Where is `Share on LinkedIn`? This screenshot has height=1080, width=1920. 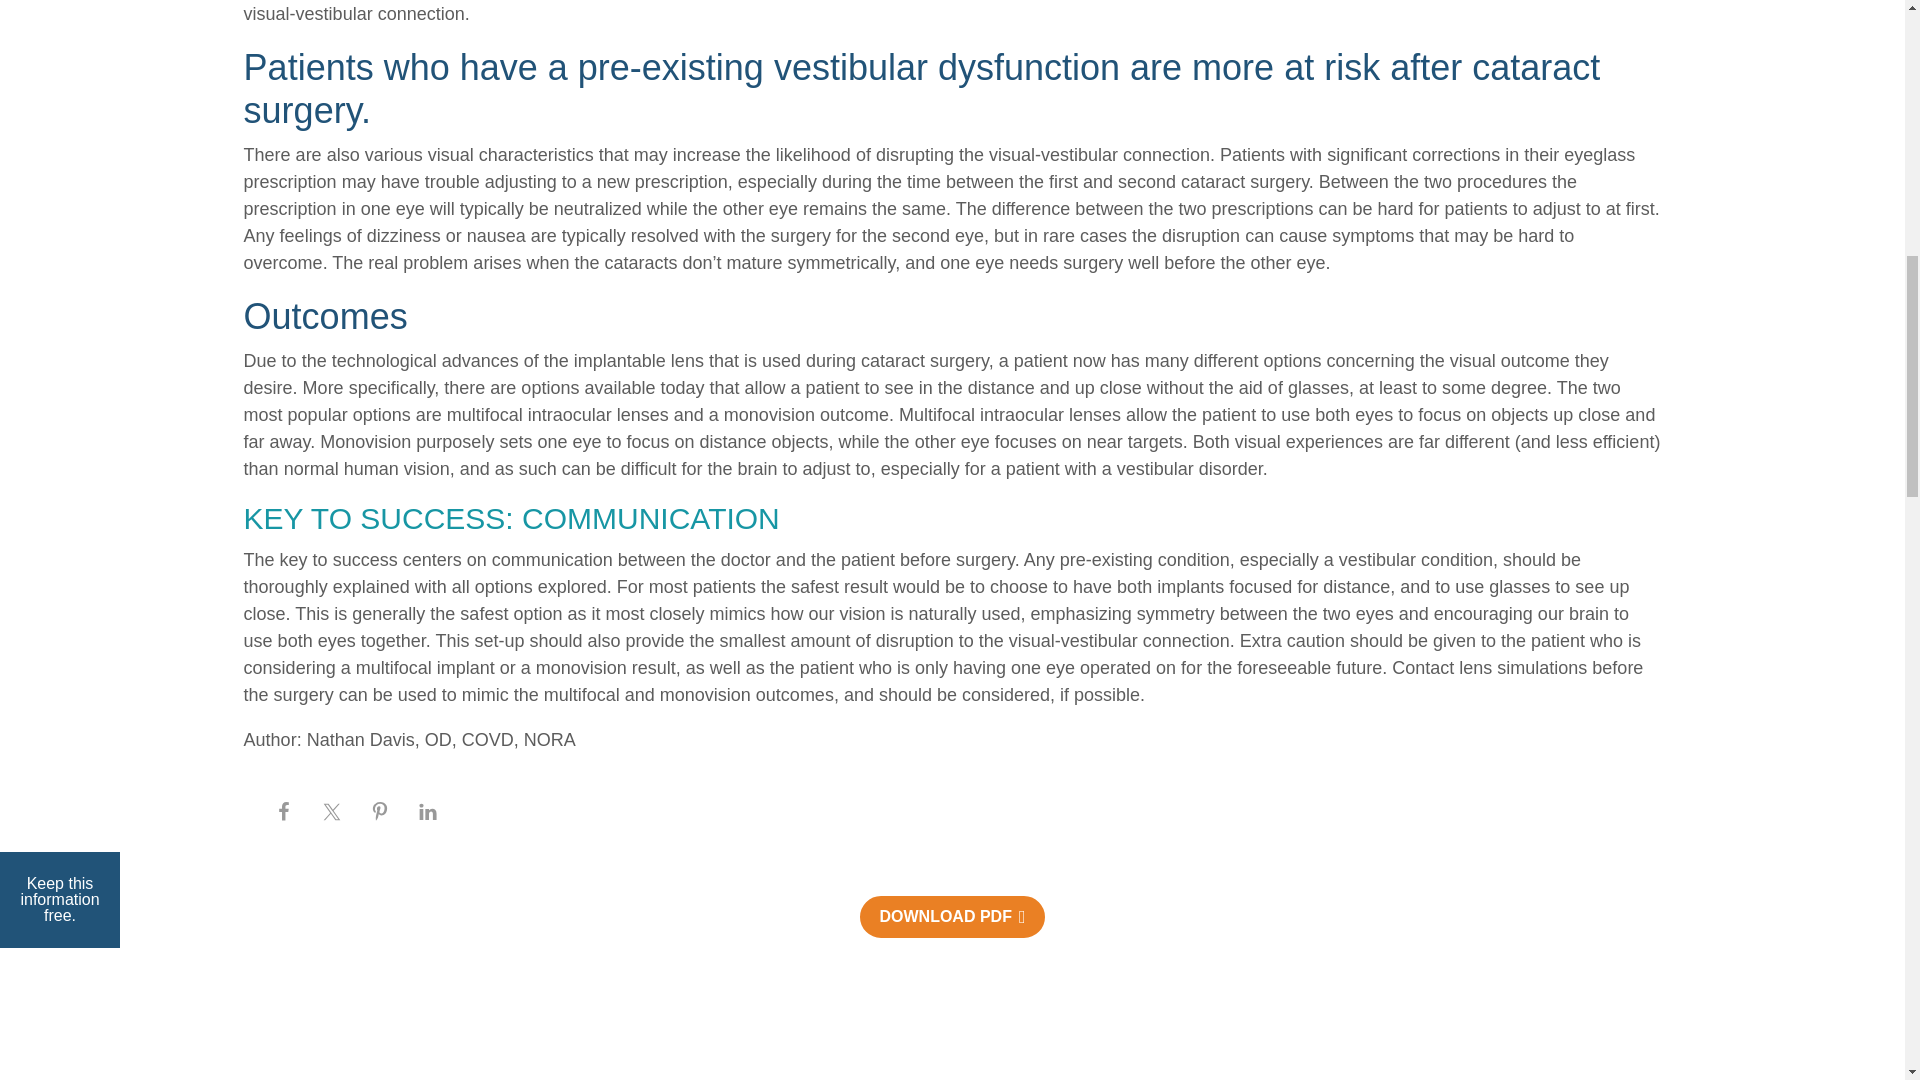 Share on LinkedIn is located at coordinates (427, 812).